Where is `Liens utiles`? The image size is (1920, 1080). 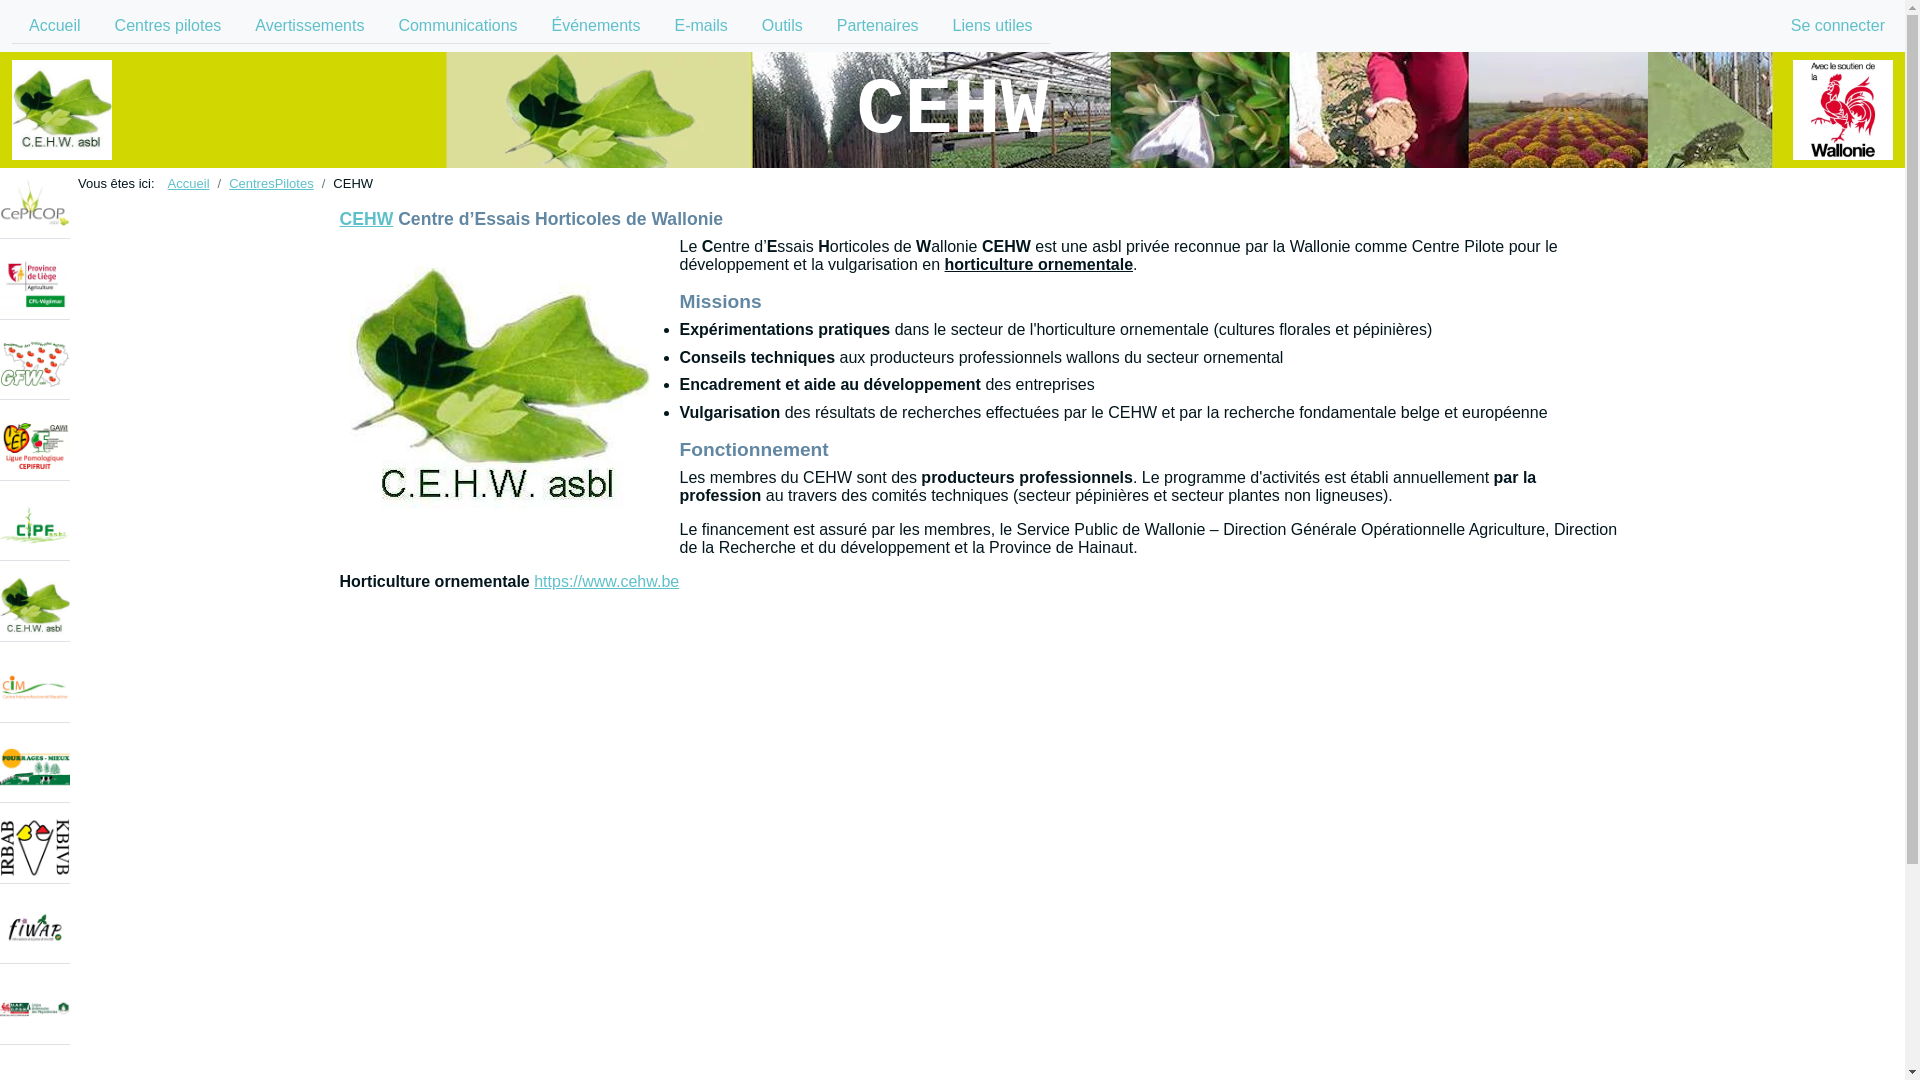 Liens utiles is located at coordinates (993, 26).